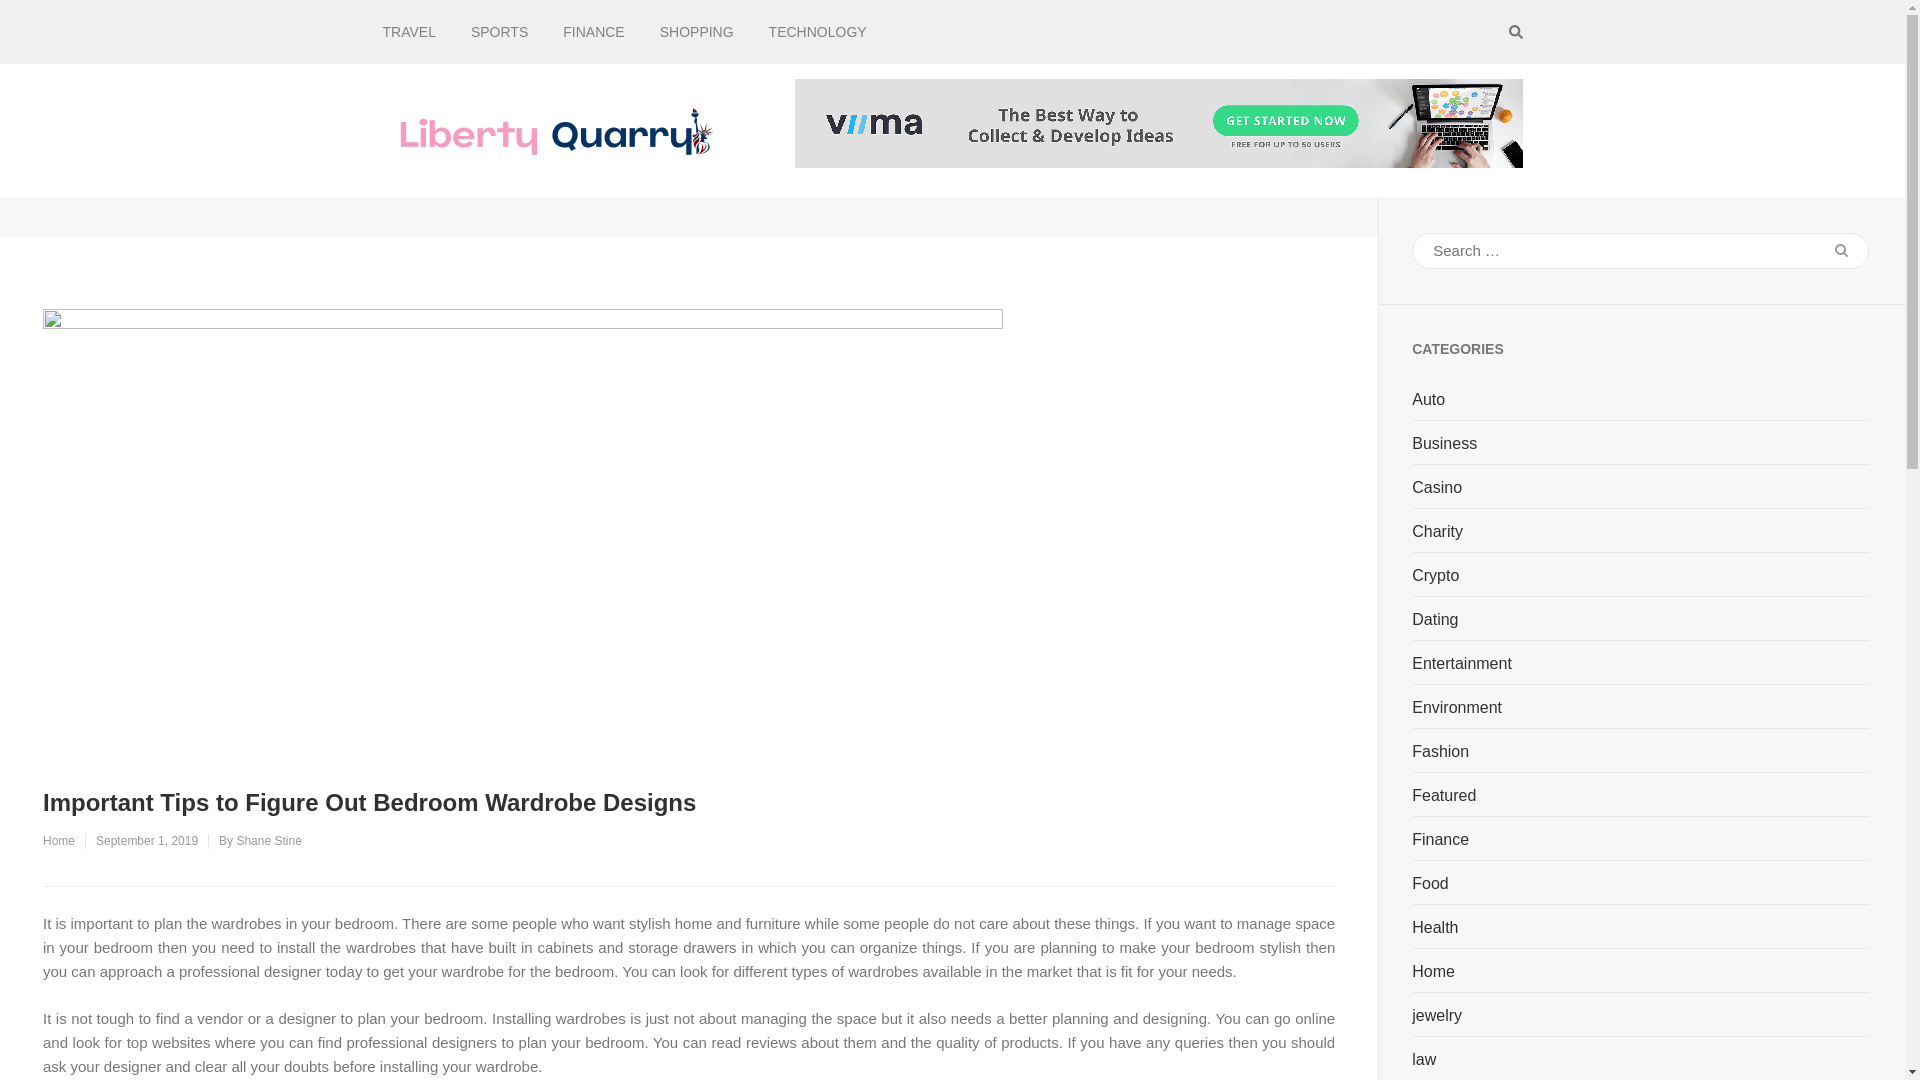 This screenshot has height=1080, width=1920. I want to click on Featured, so click(1444, 796).